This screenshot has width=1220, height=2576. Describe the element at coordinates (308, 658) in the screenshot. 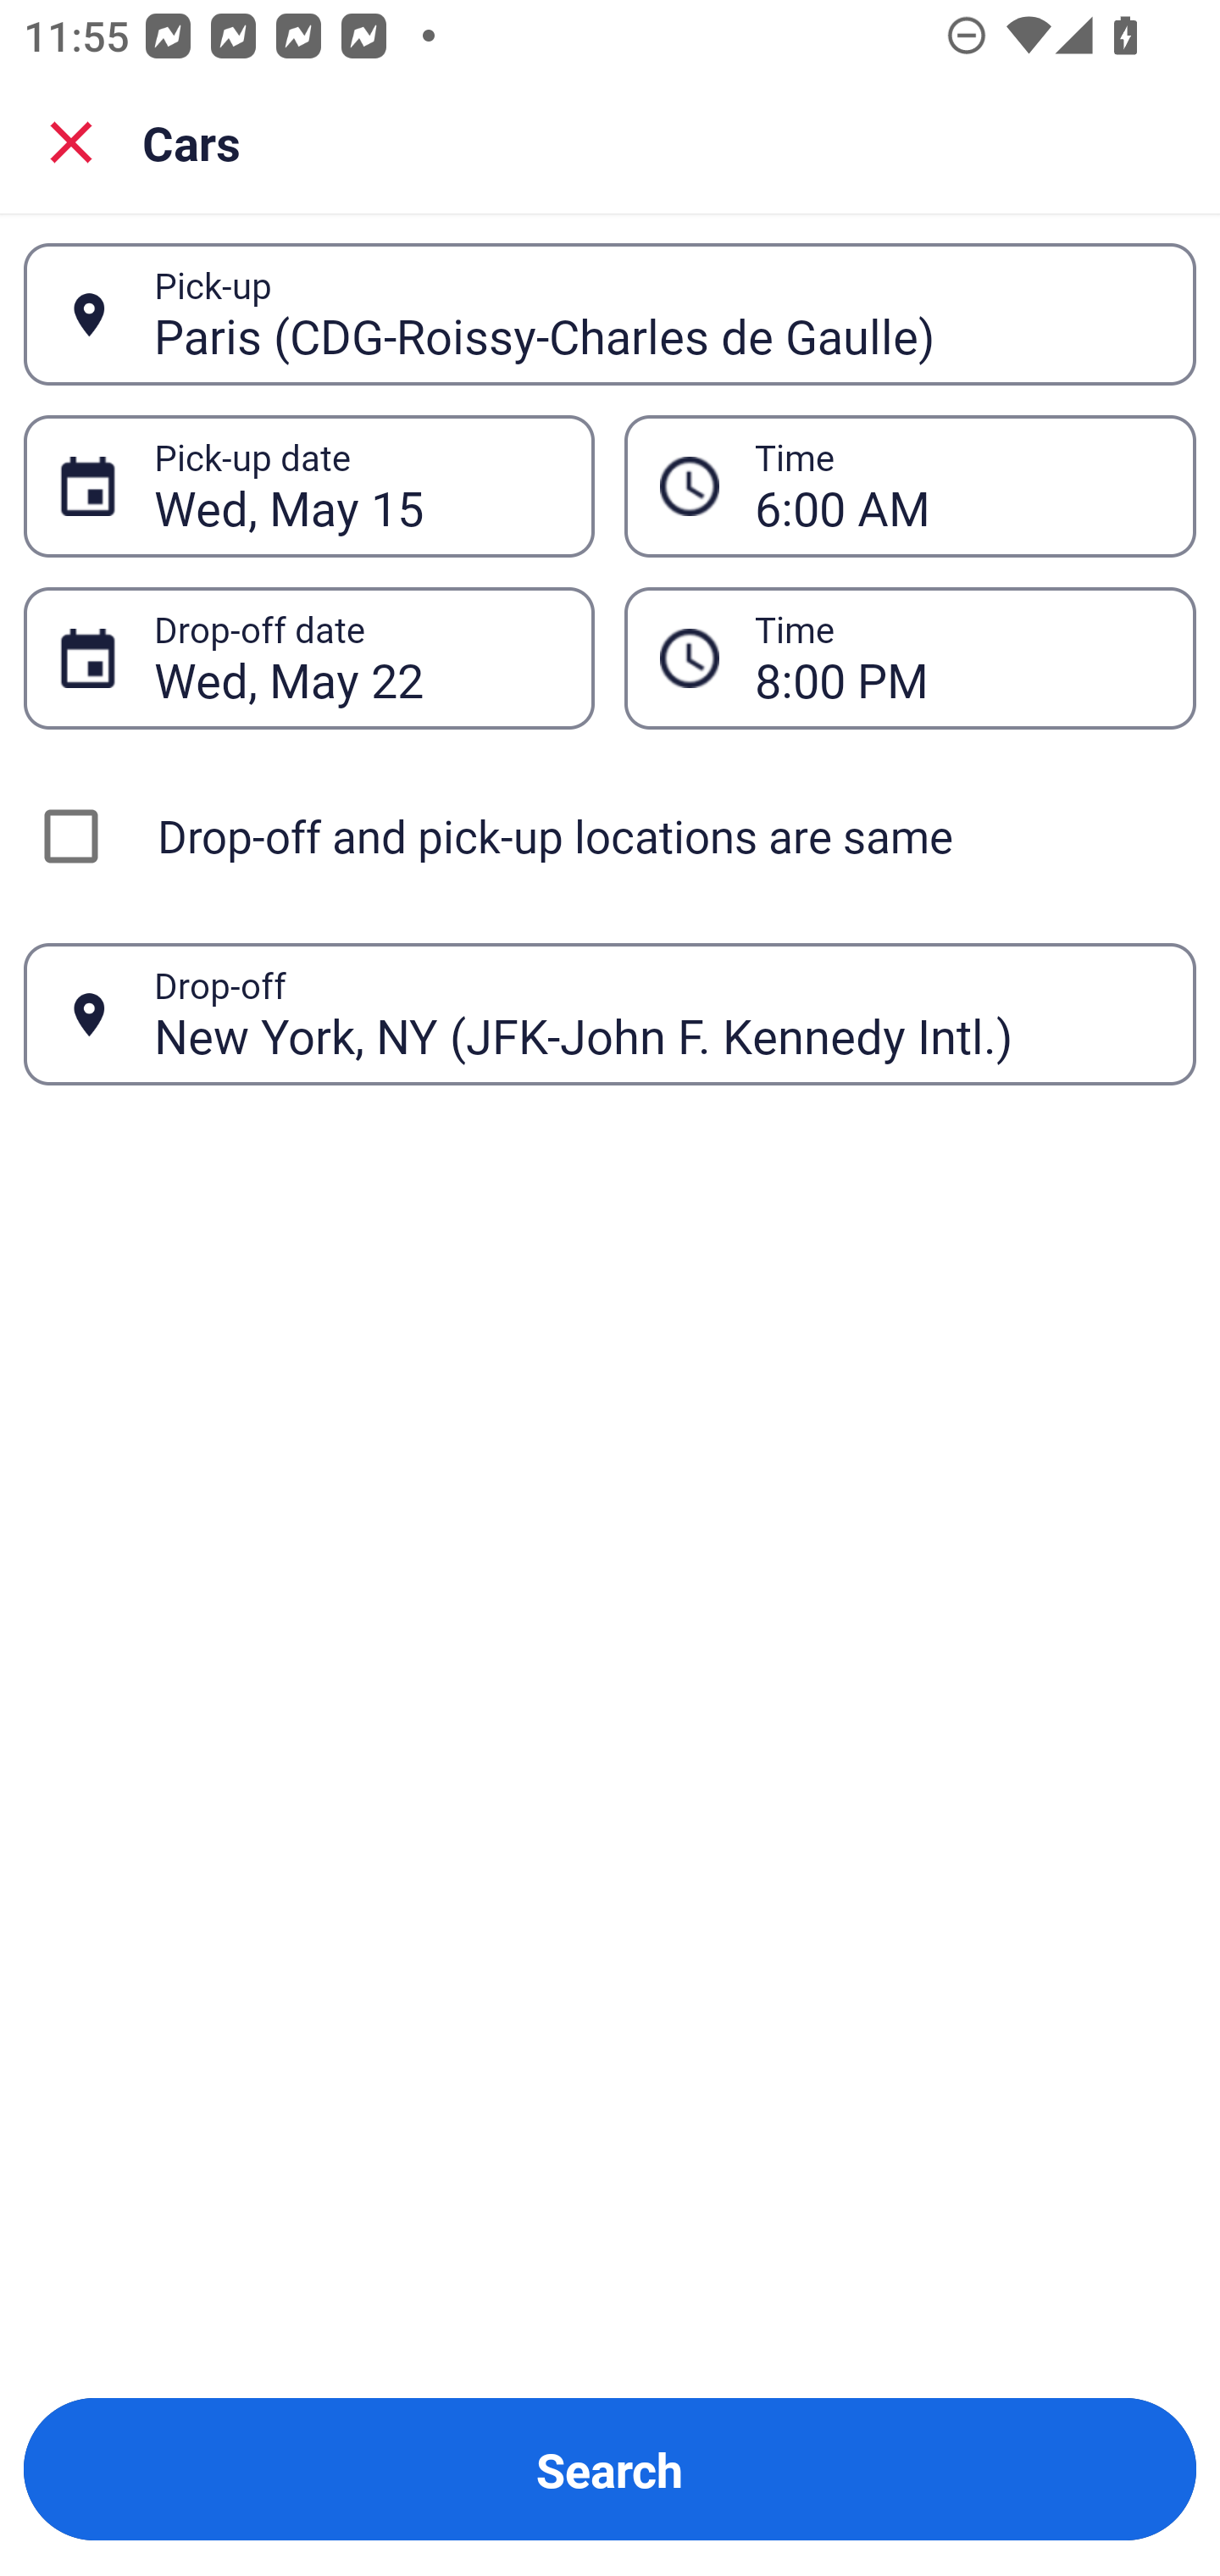

I see `Wed, May 22 Drop-off date` at that location.